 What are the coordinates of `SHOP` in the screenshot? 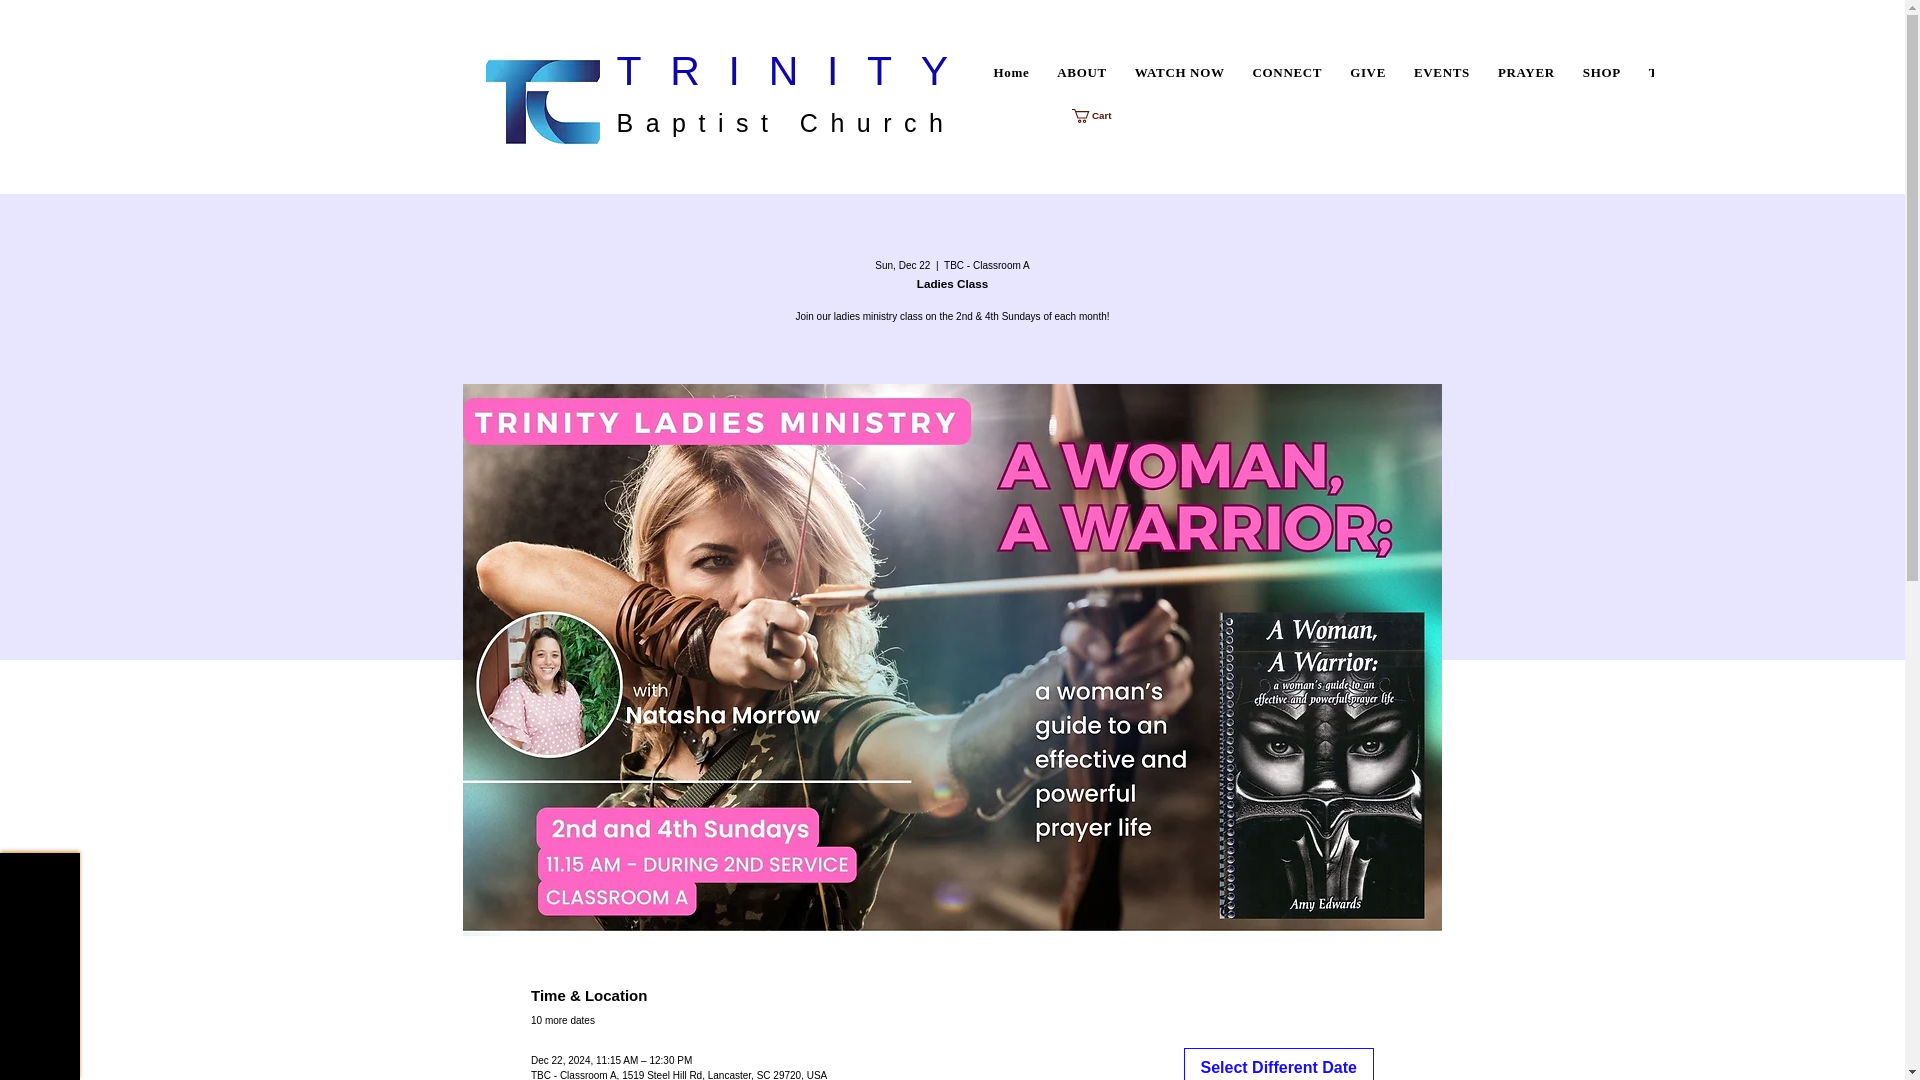 It's located at (1287, 72).